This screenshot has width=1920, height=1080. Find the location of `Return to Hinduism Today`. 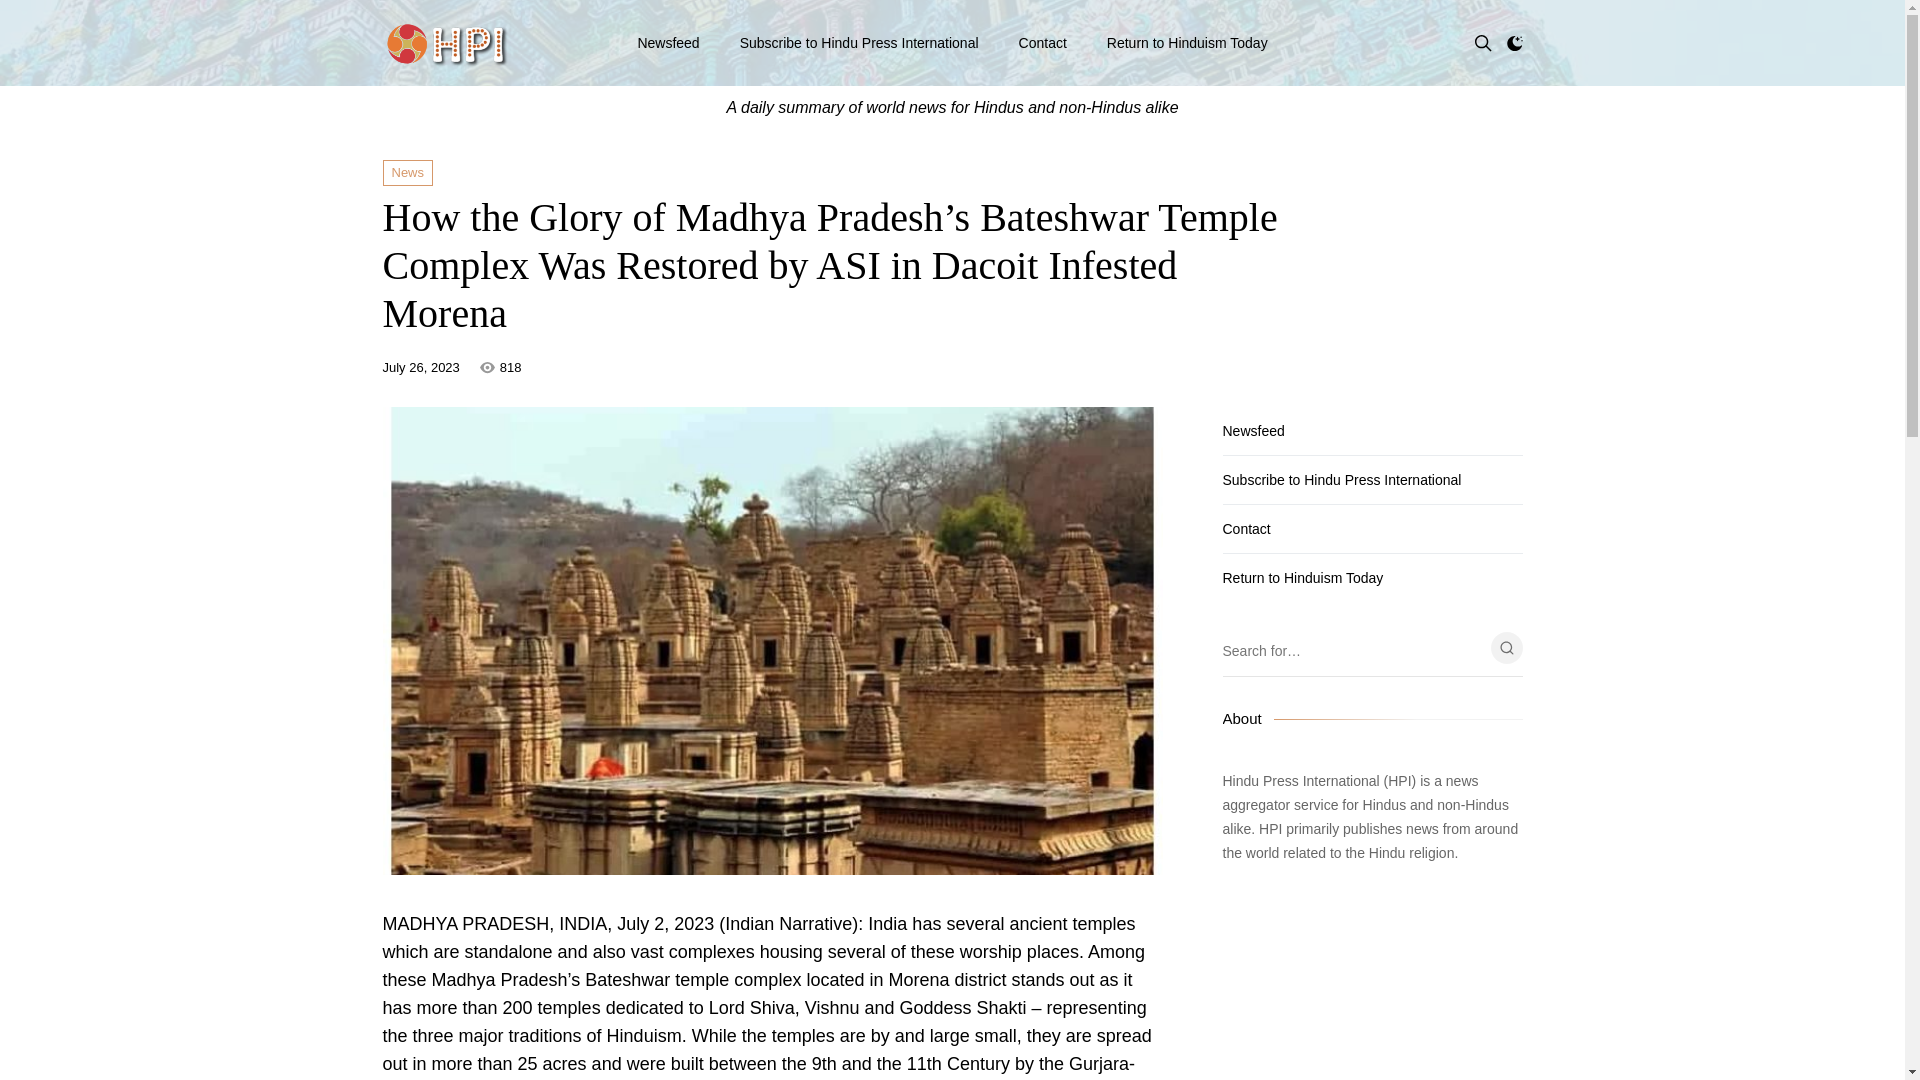

Return to Hinduism Today is located at coordinates (1187, 43).